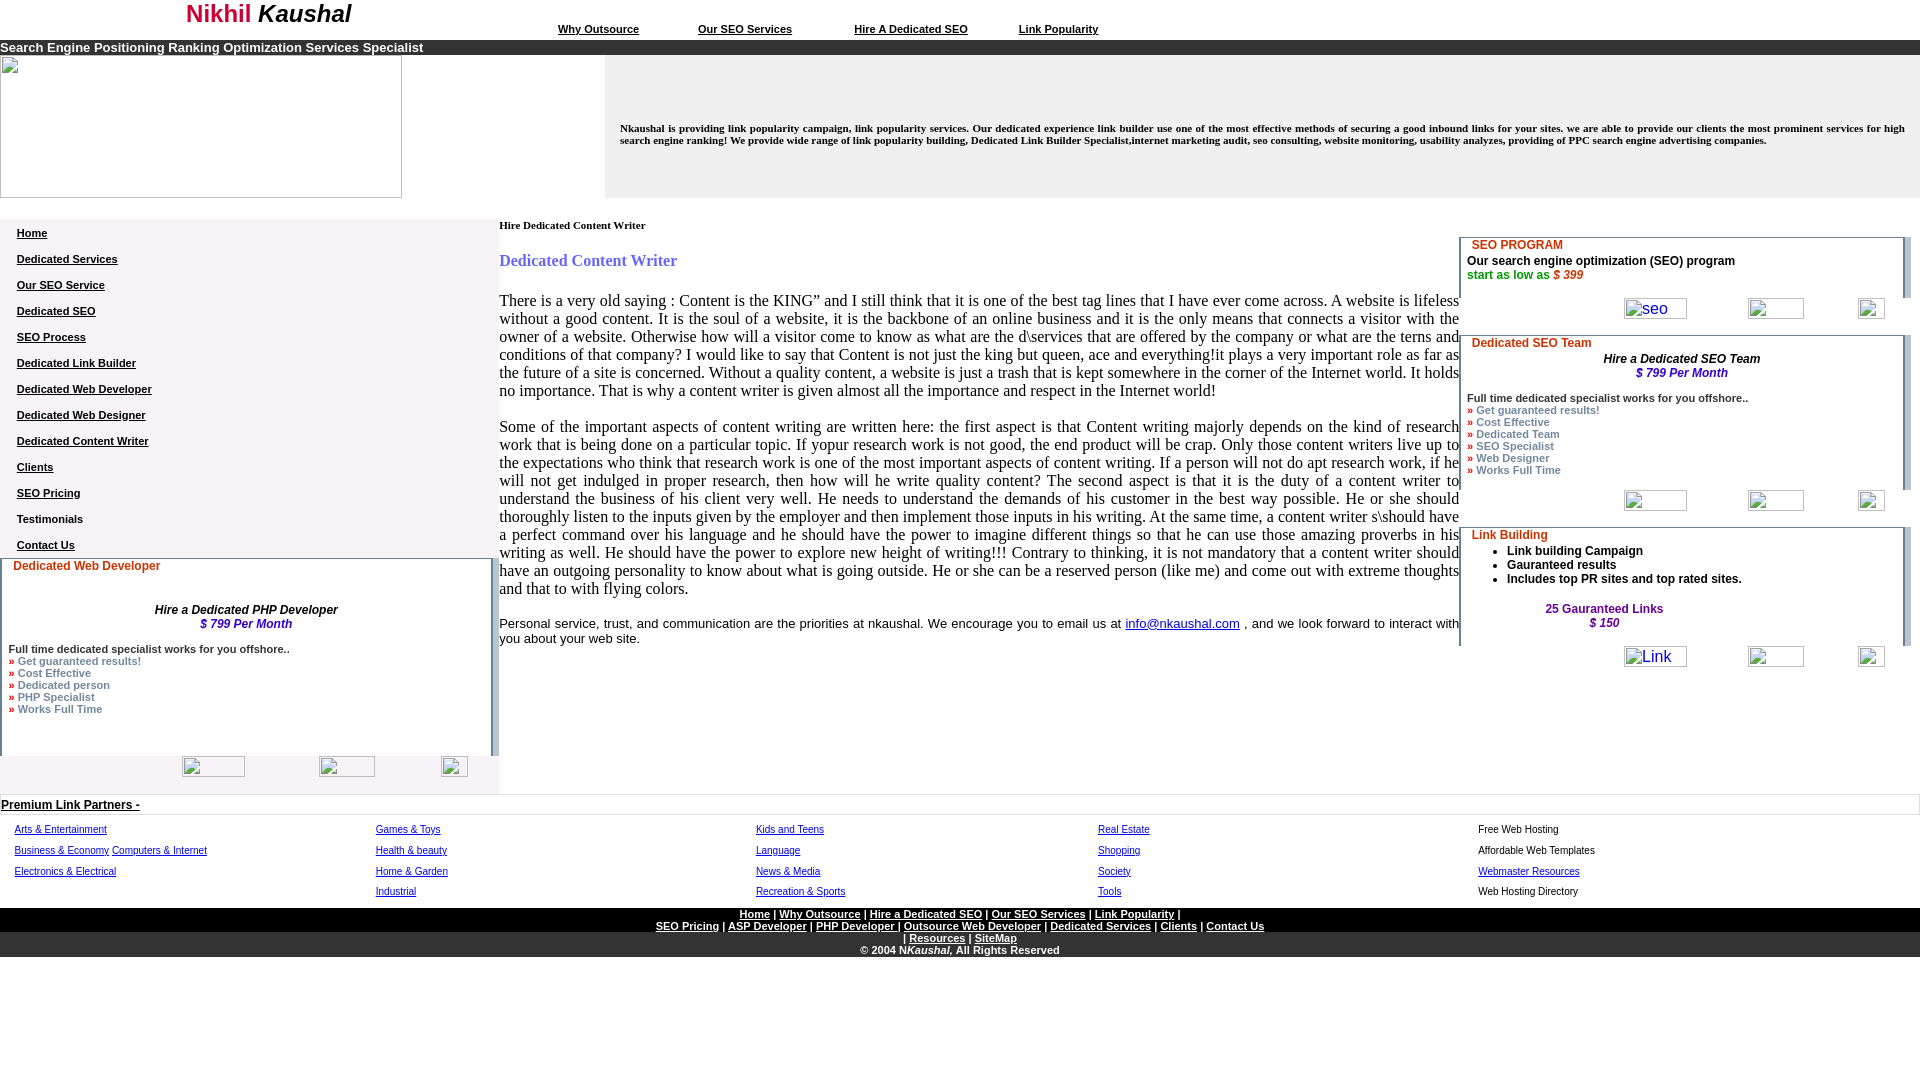 Image resolution: width=1920 pixels, height=1080 pixels. I want to click on Request a Quote, so click(1785, 207).